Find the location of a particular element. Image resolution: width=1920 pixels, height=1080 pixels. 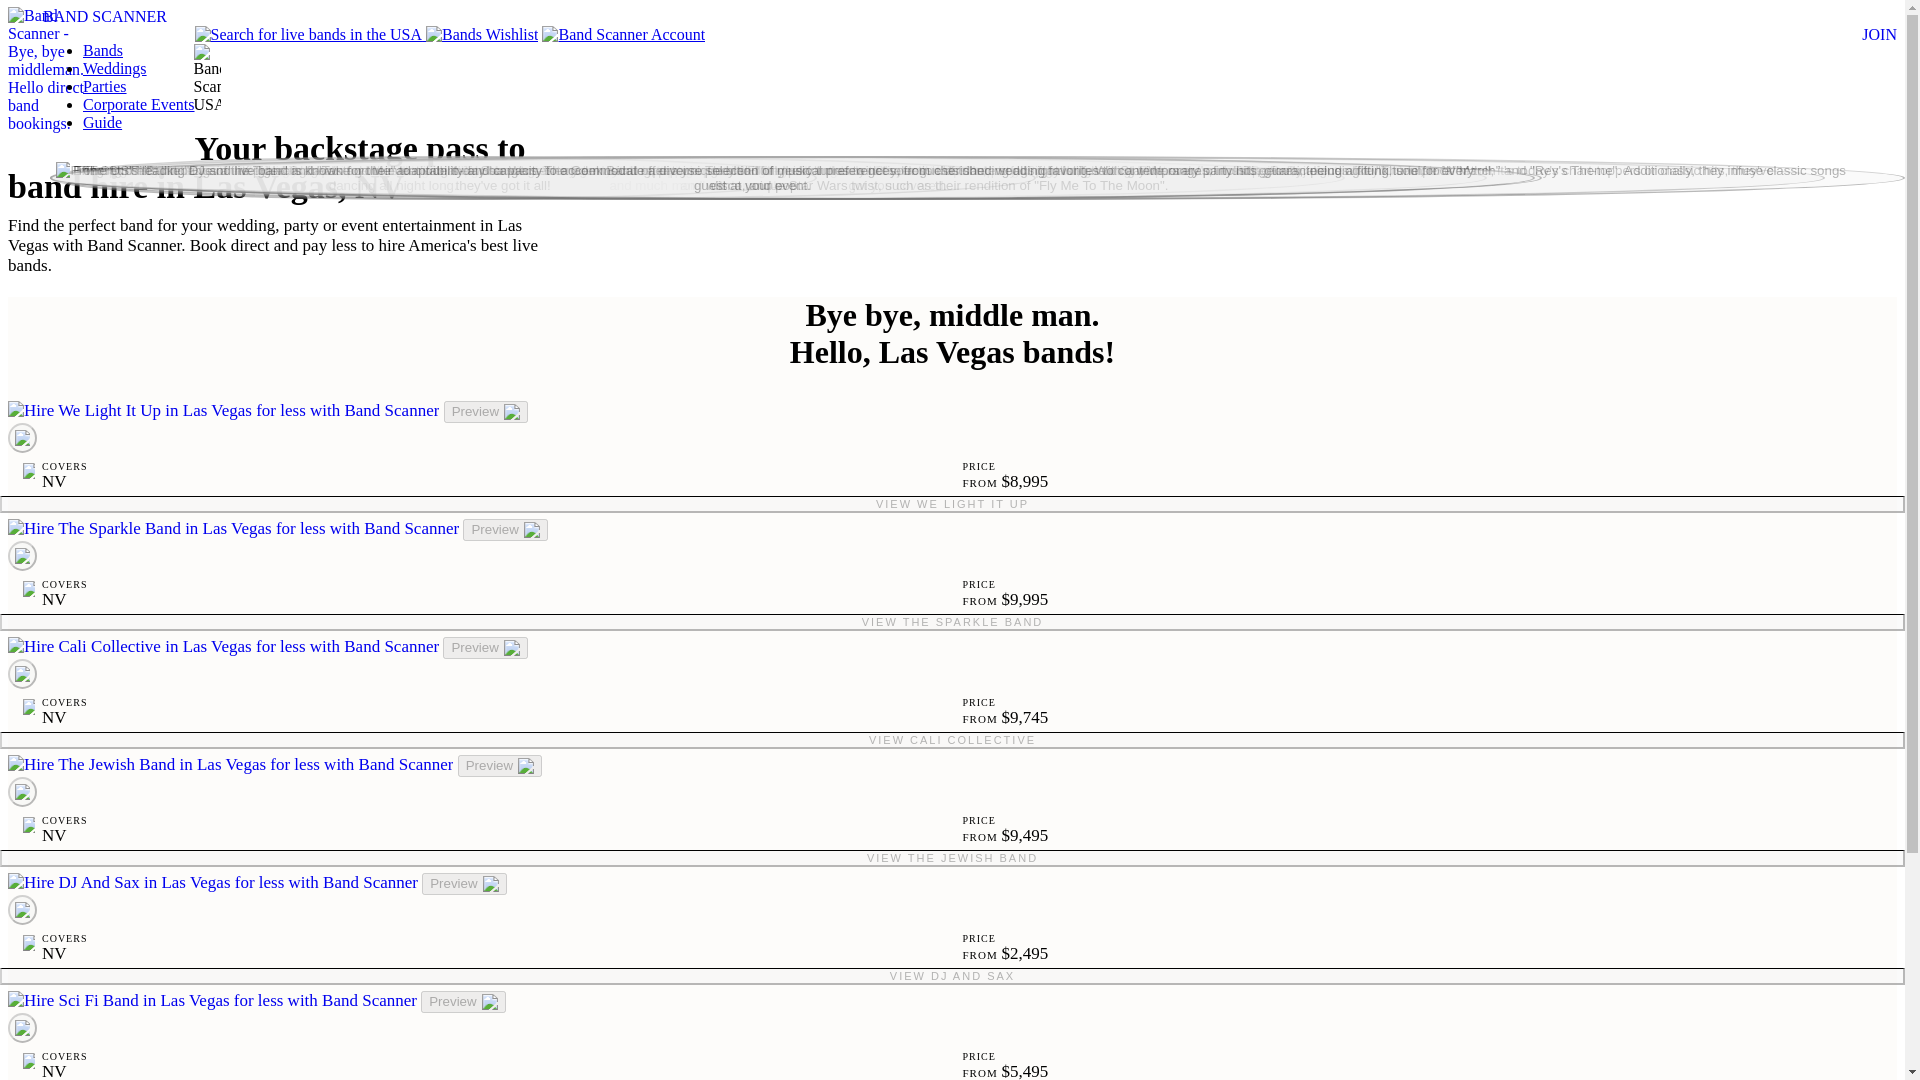

Preview is located at coordinates (500, 765).